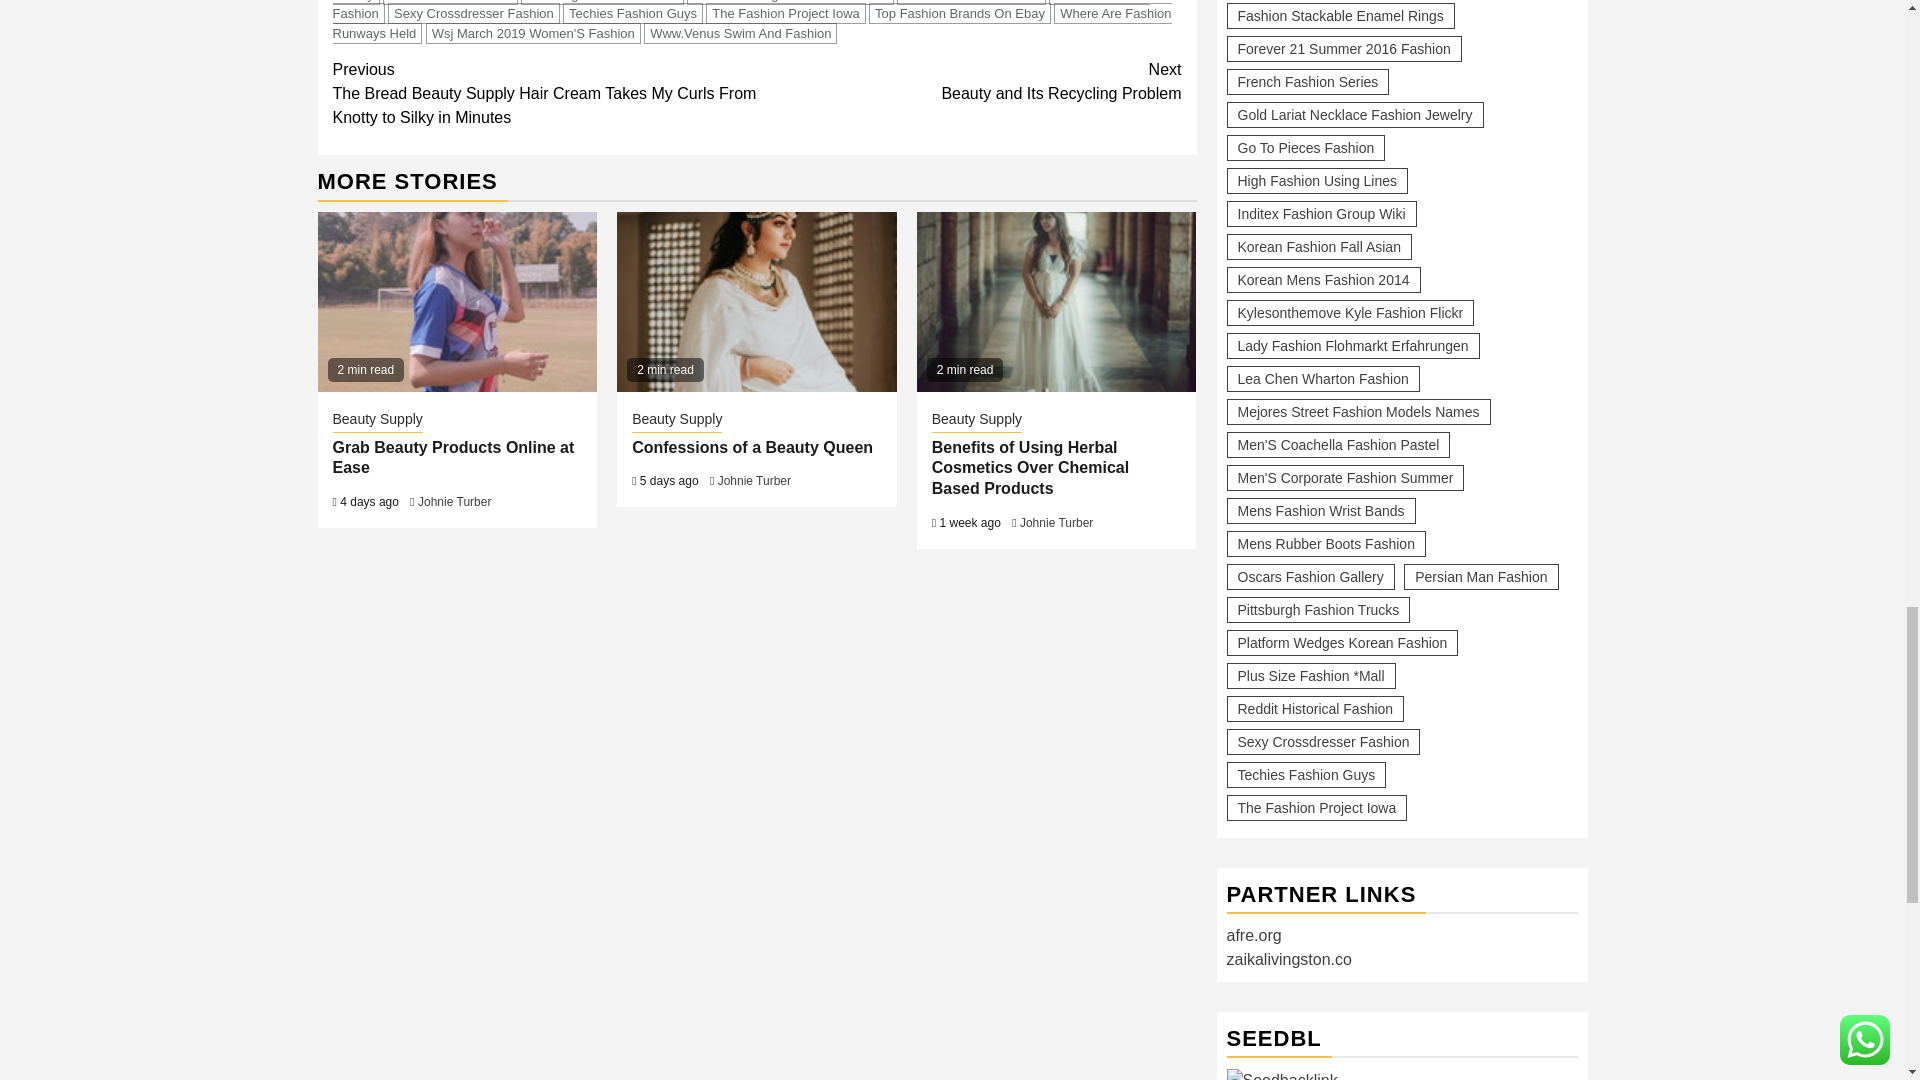 This screenshot has width=1920, height=1080. What do you see at coordinates (756, 302) in the screenshot?
I see `Confessions of a Beauty Queen` at bounding box center [756, 302].